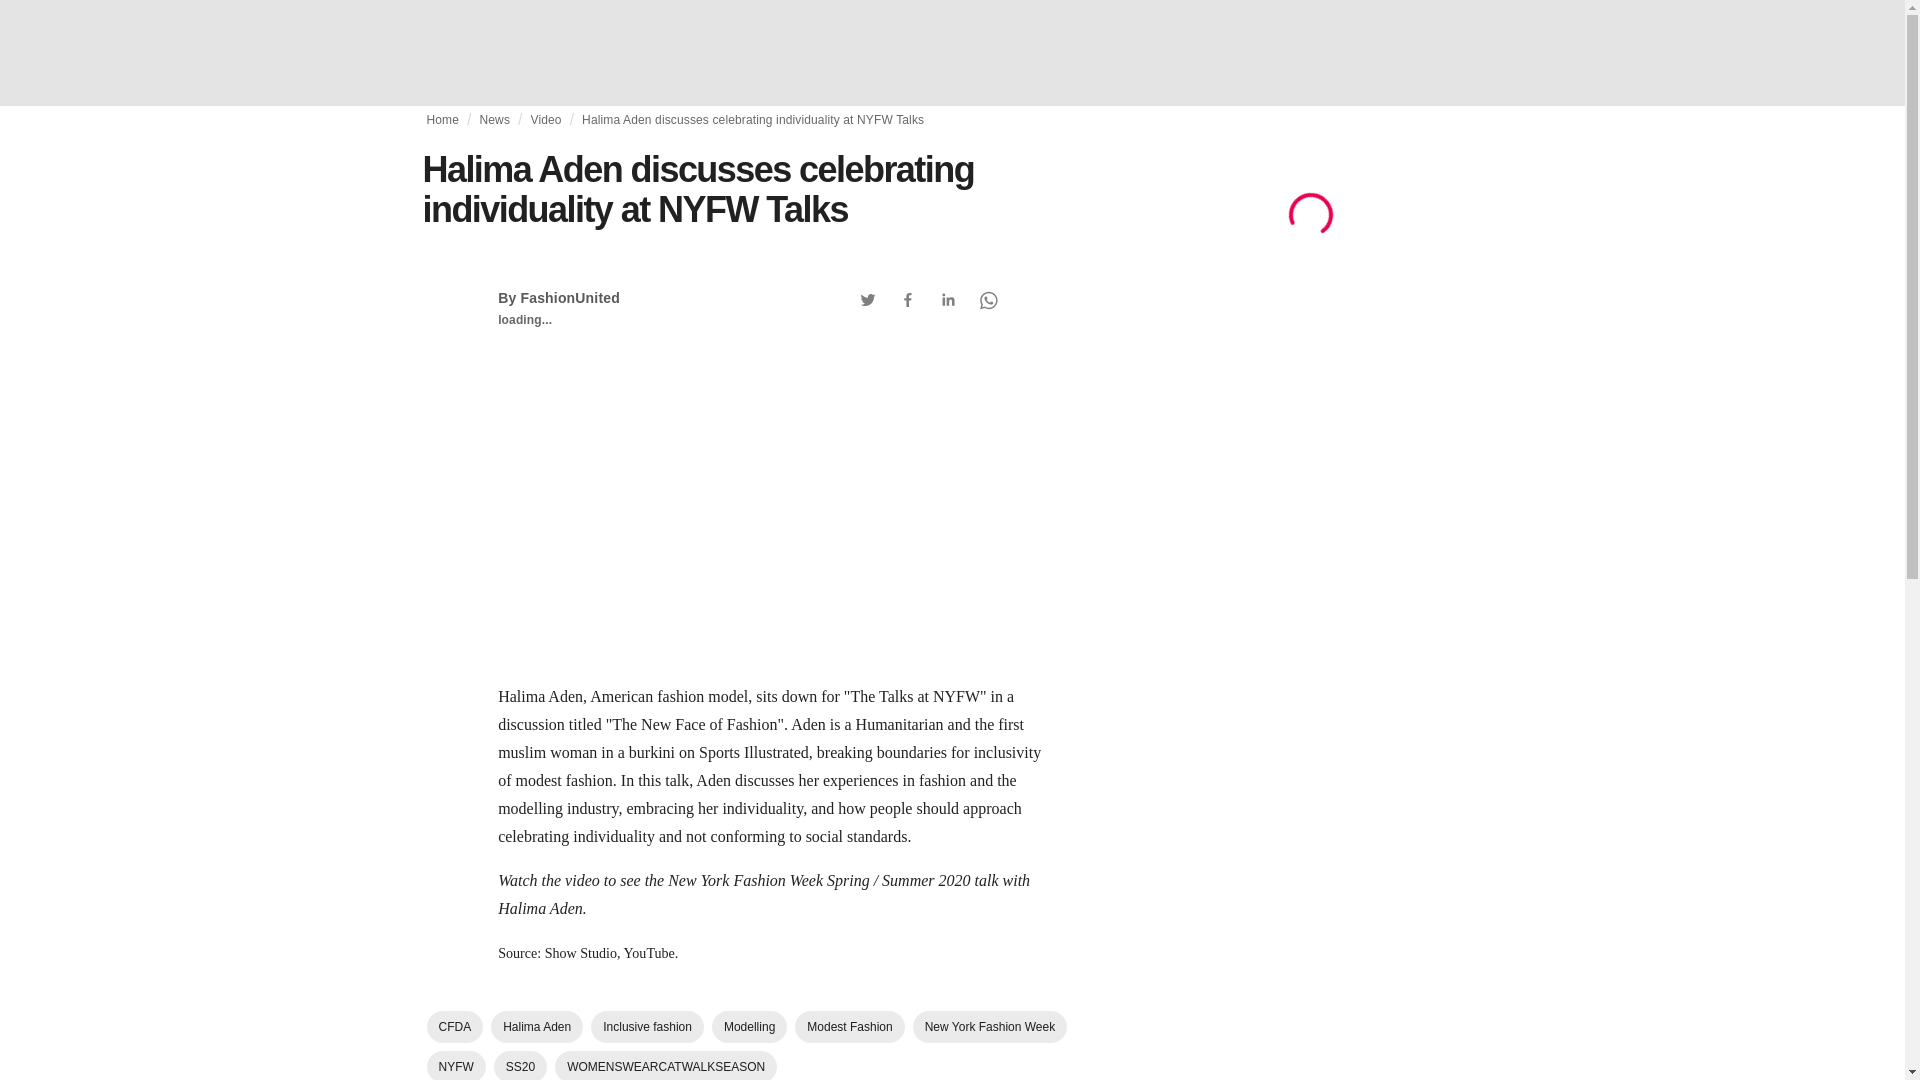 The image size is (1920, 1080). Describe the element at coordinates (544, 120) in the screenshot. I see `Video` at that location.